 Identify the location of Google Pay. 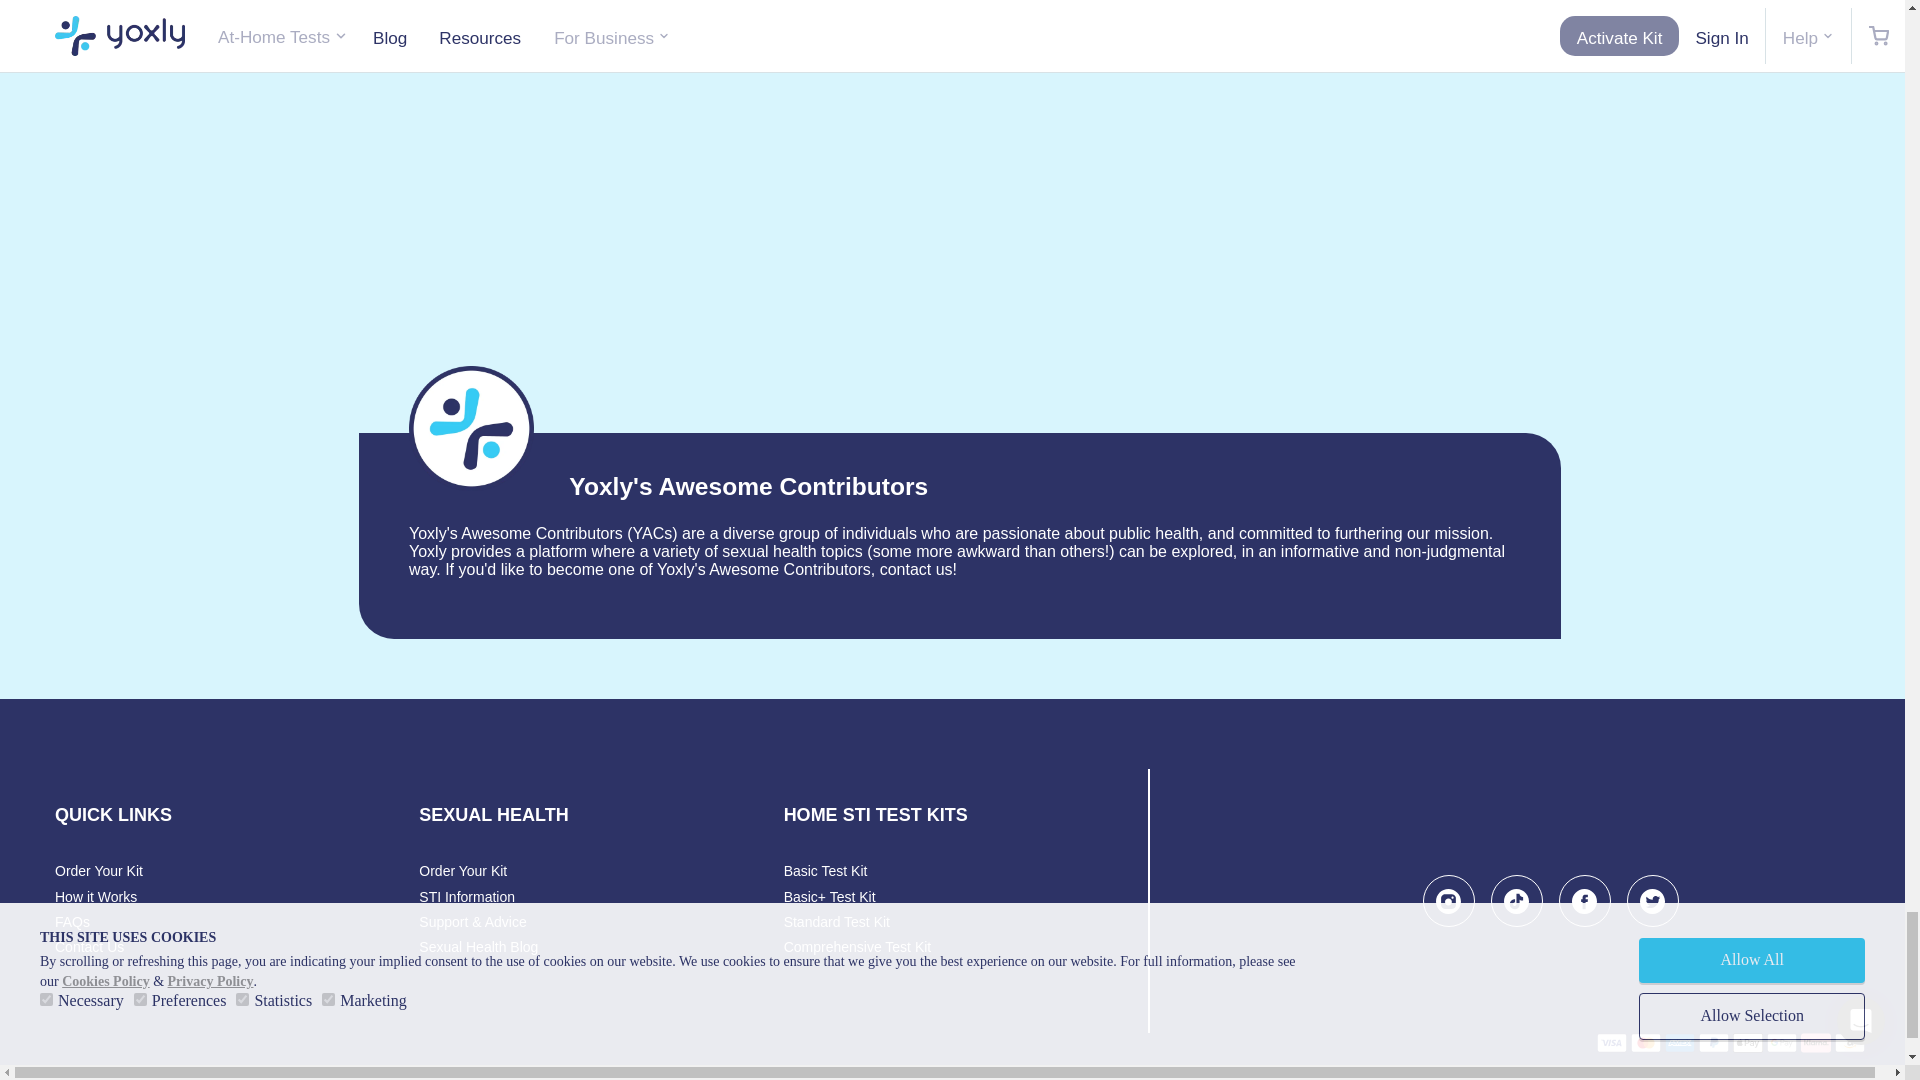
(1782, 1042).